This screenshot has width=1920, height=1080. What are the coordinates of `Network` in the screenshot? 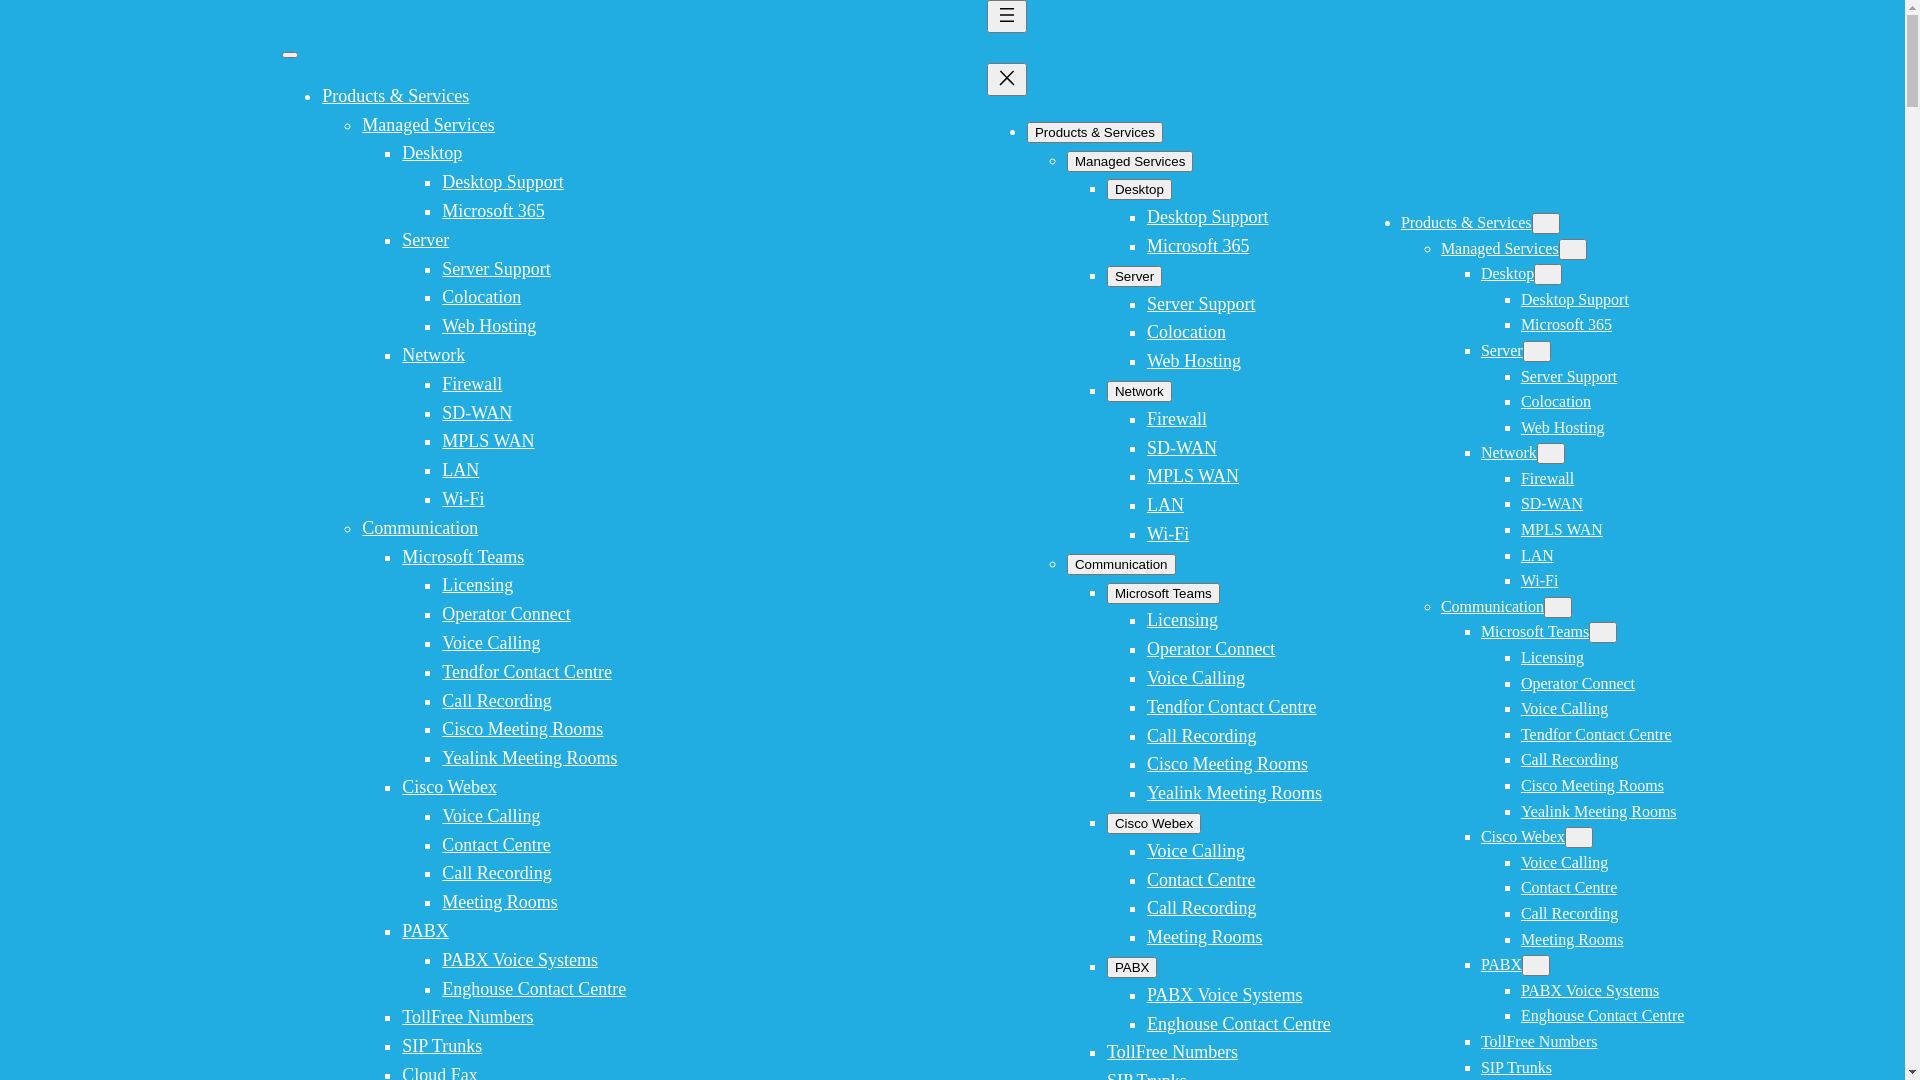 It's located at (1140, 392).